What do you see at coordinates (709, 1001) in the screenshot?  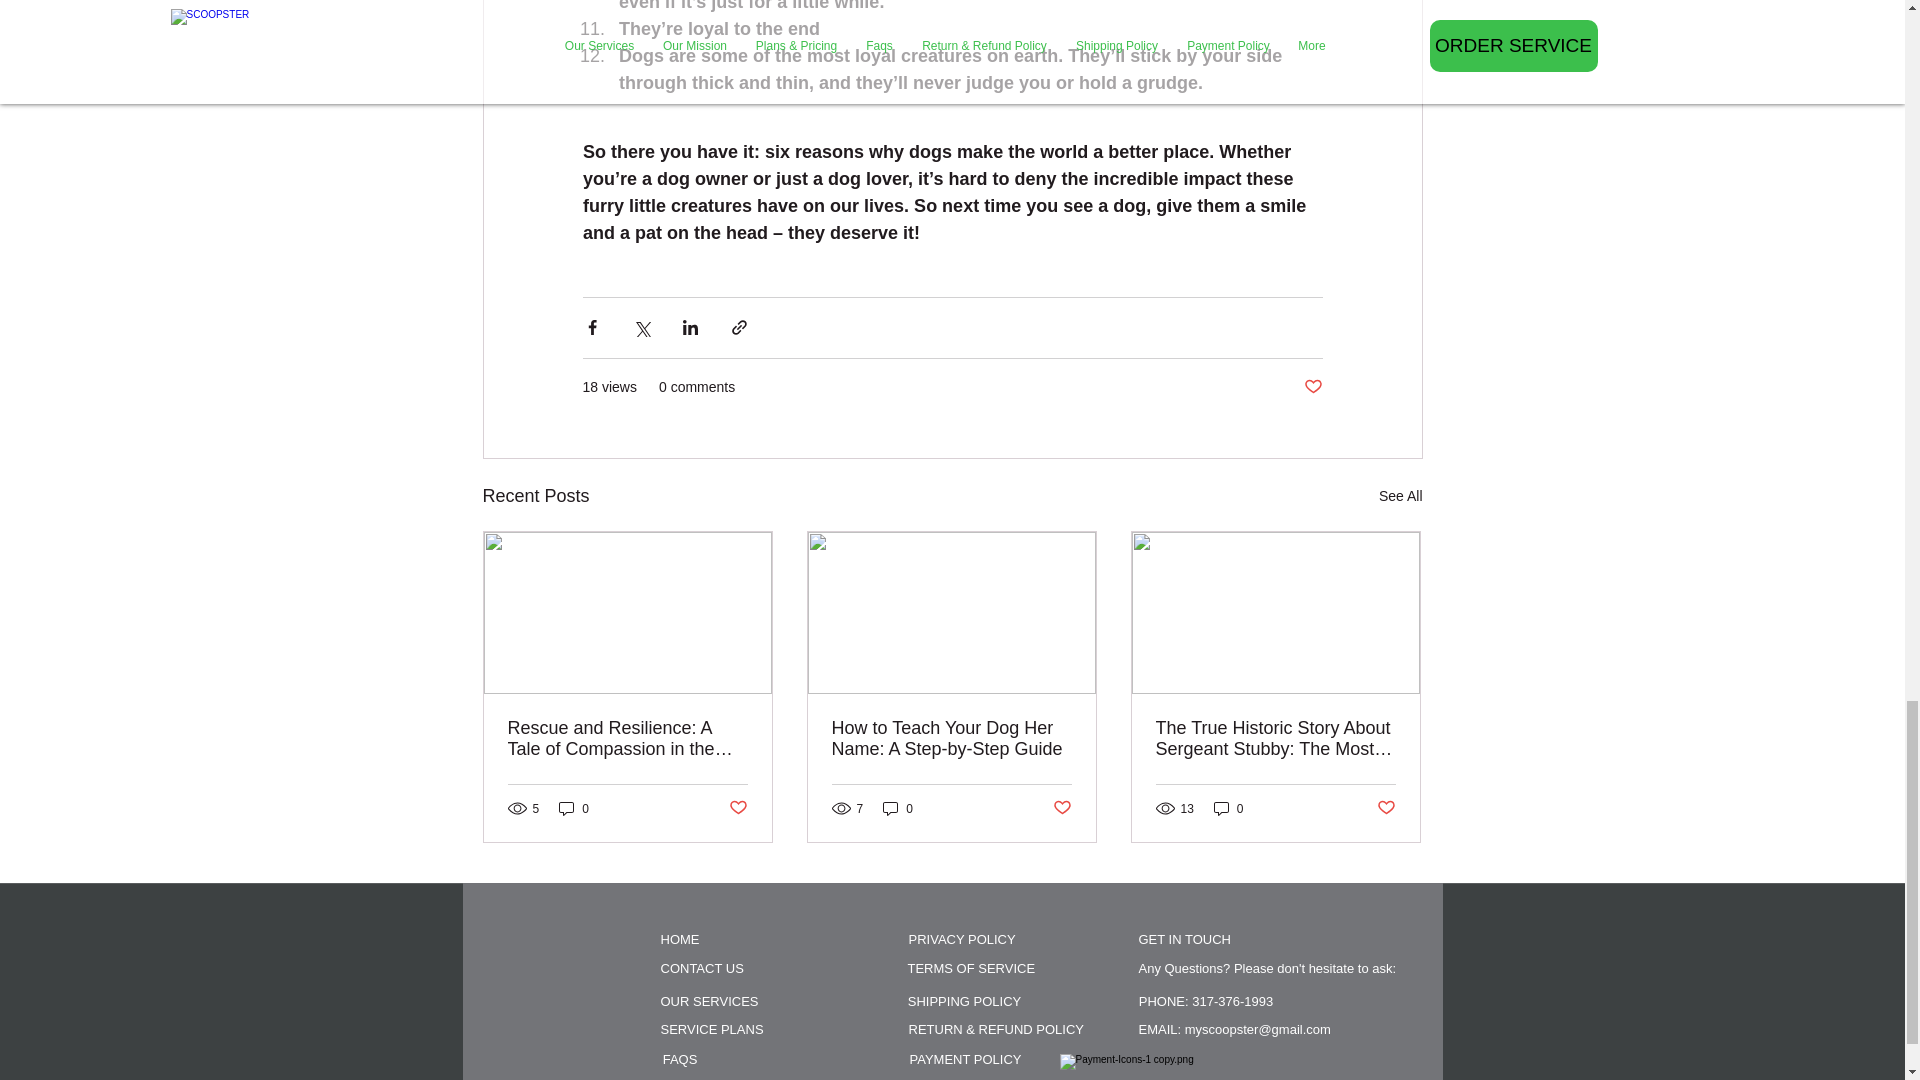 I see `OUR SERVICES` at bounding box center [709, 1001].